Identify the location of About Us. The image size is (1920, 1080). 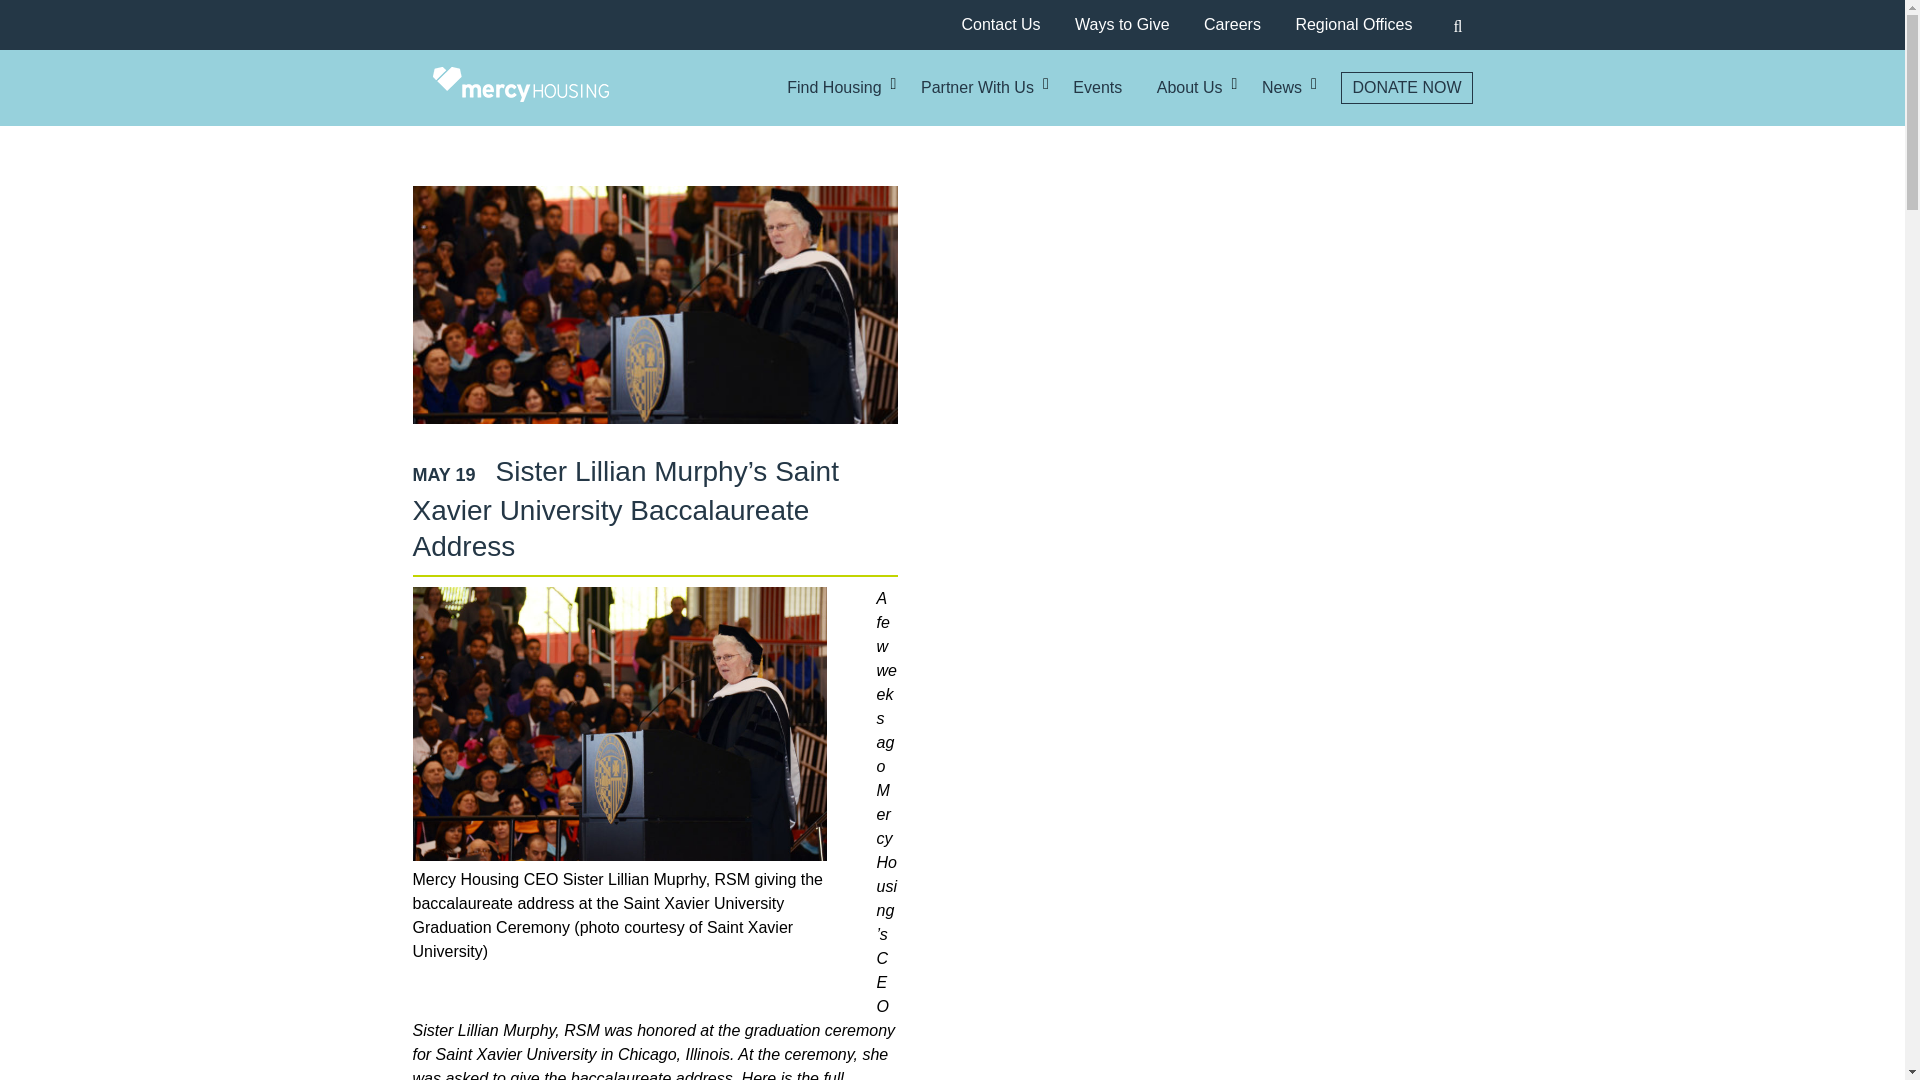
(1190, 88).